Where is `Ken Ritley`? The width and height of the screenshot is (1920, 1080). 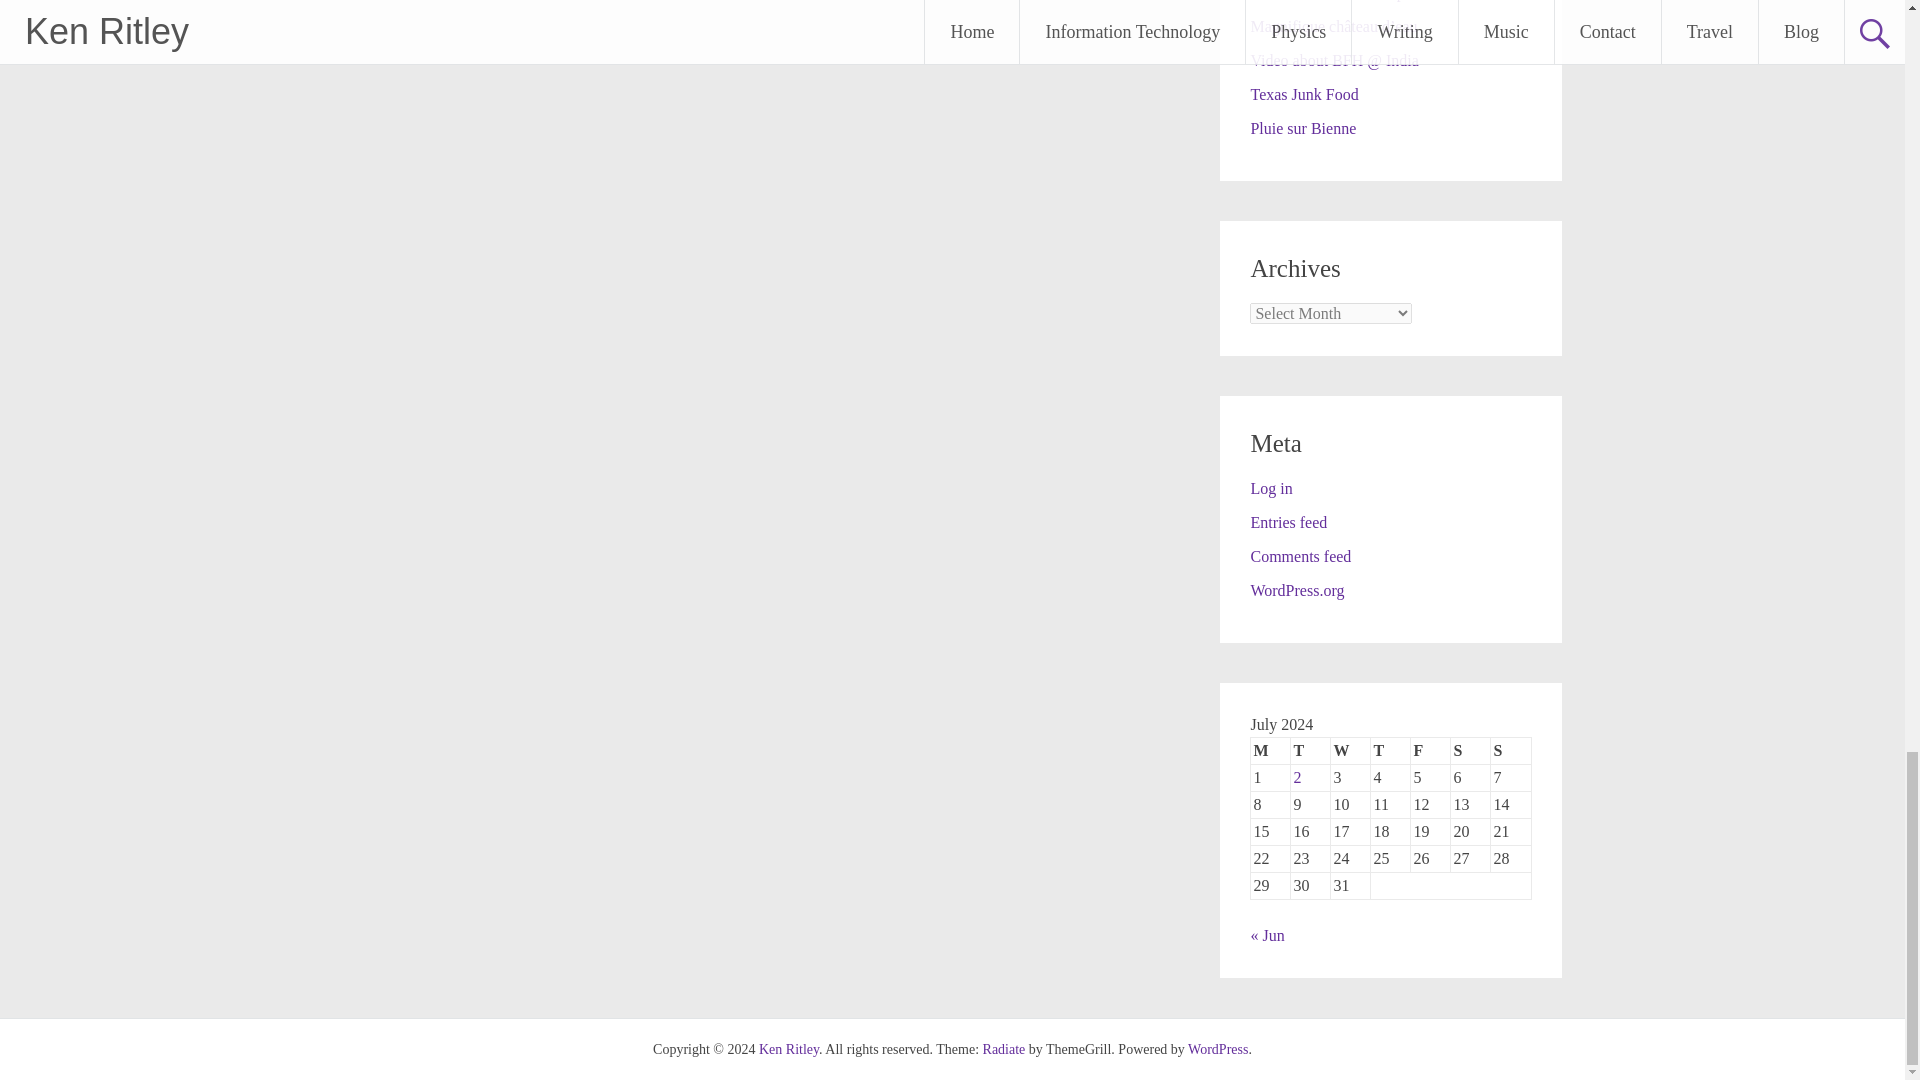 Ken Ritley is located at coordinates (788, 1050).